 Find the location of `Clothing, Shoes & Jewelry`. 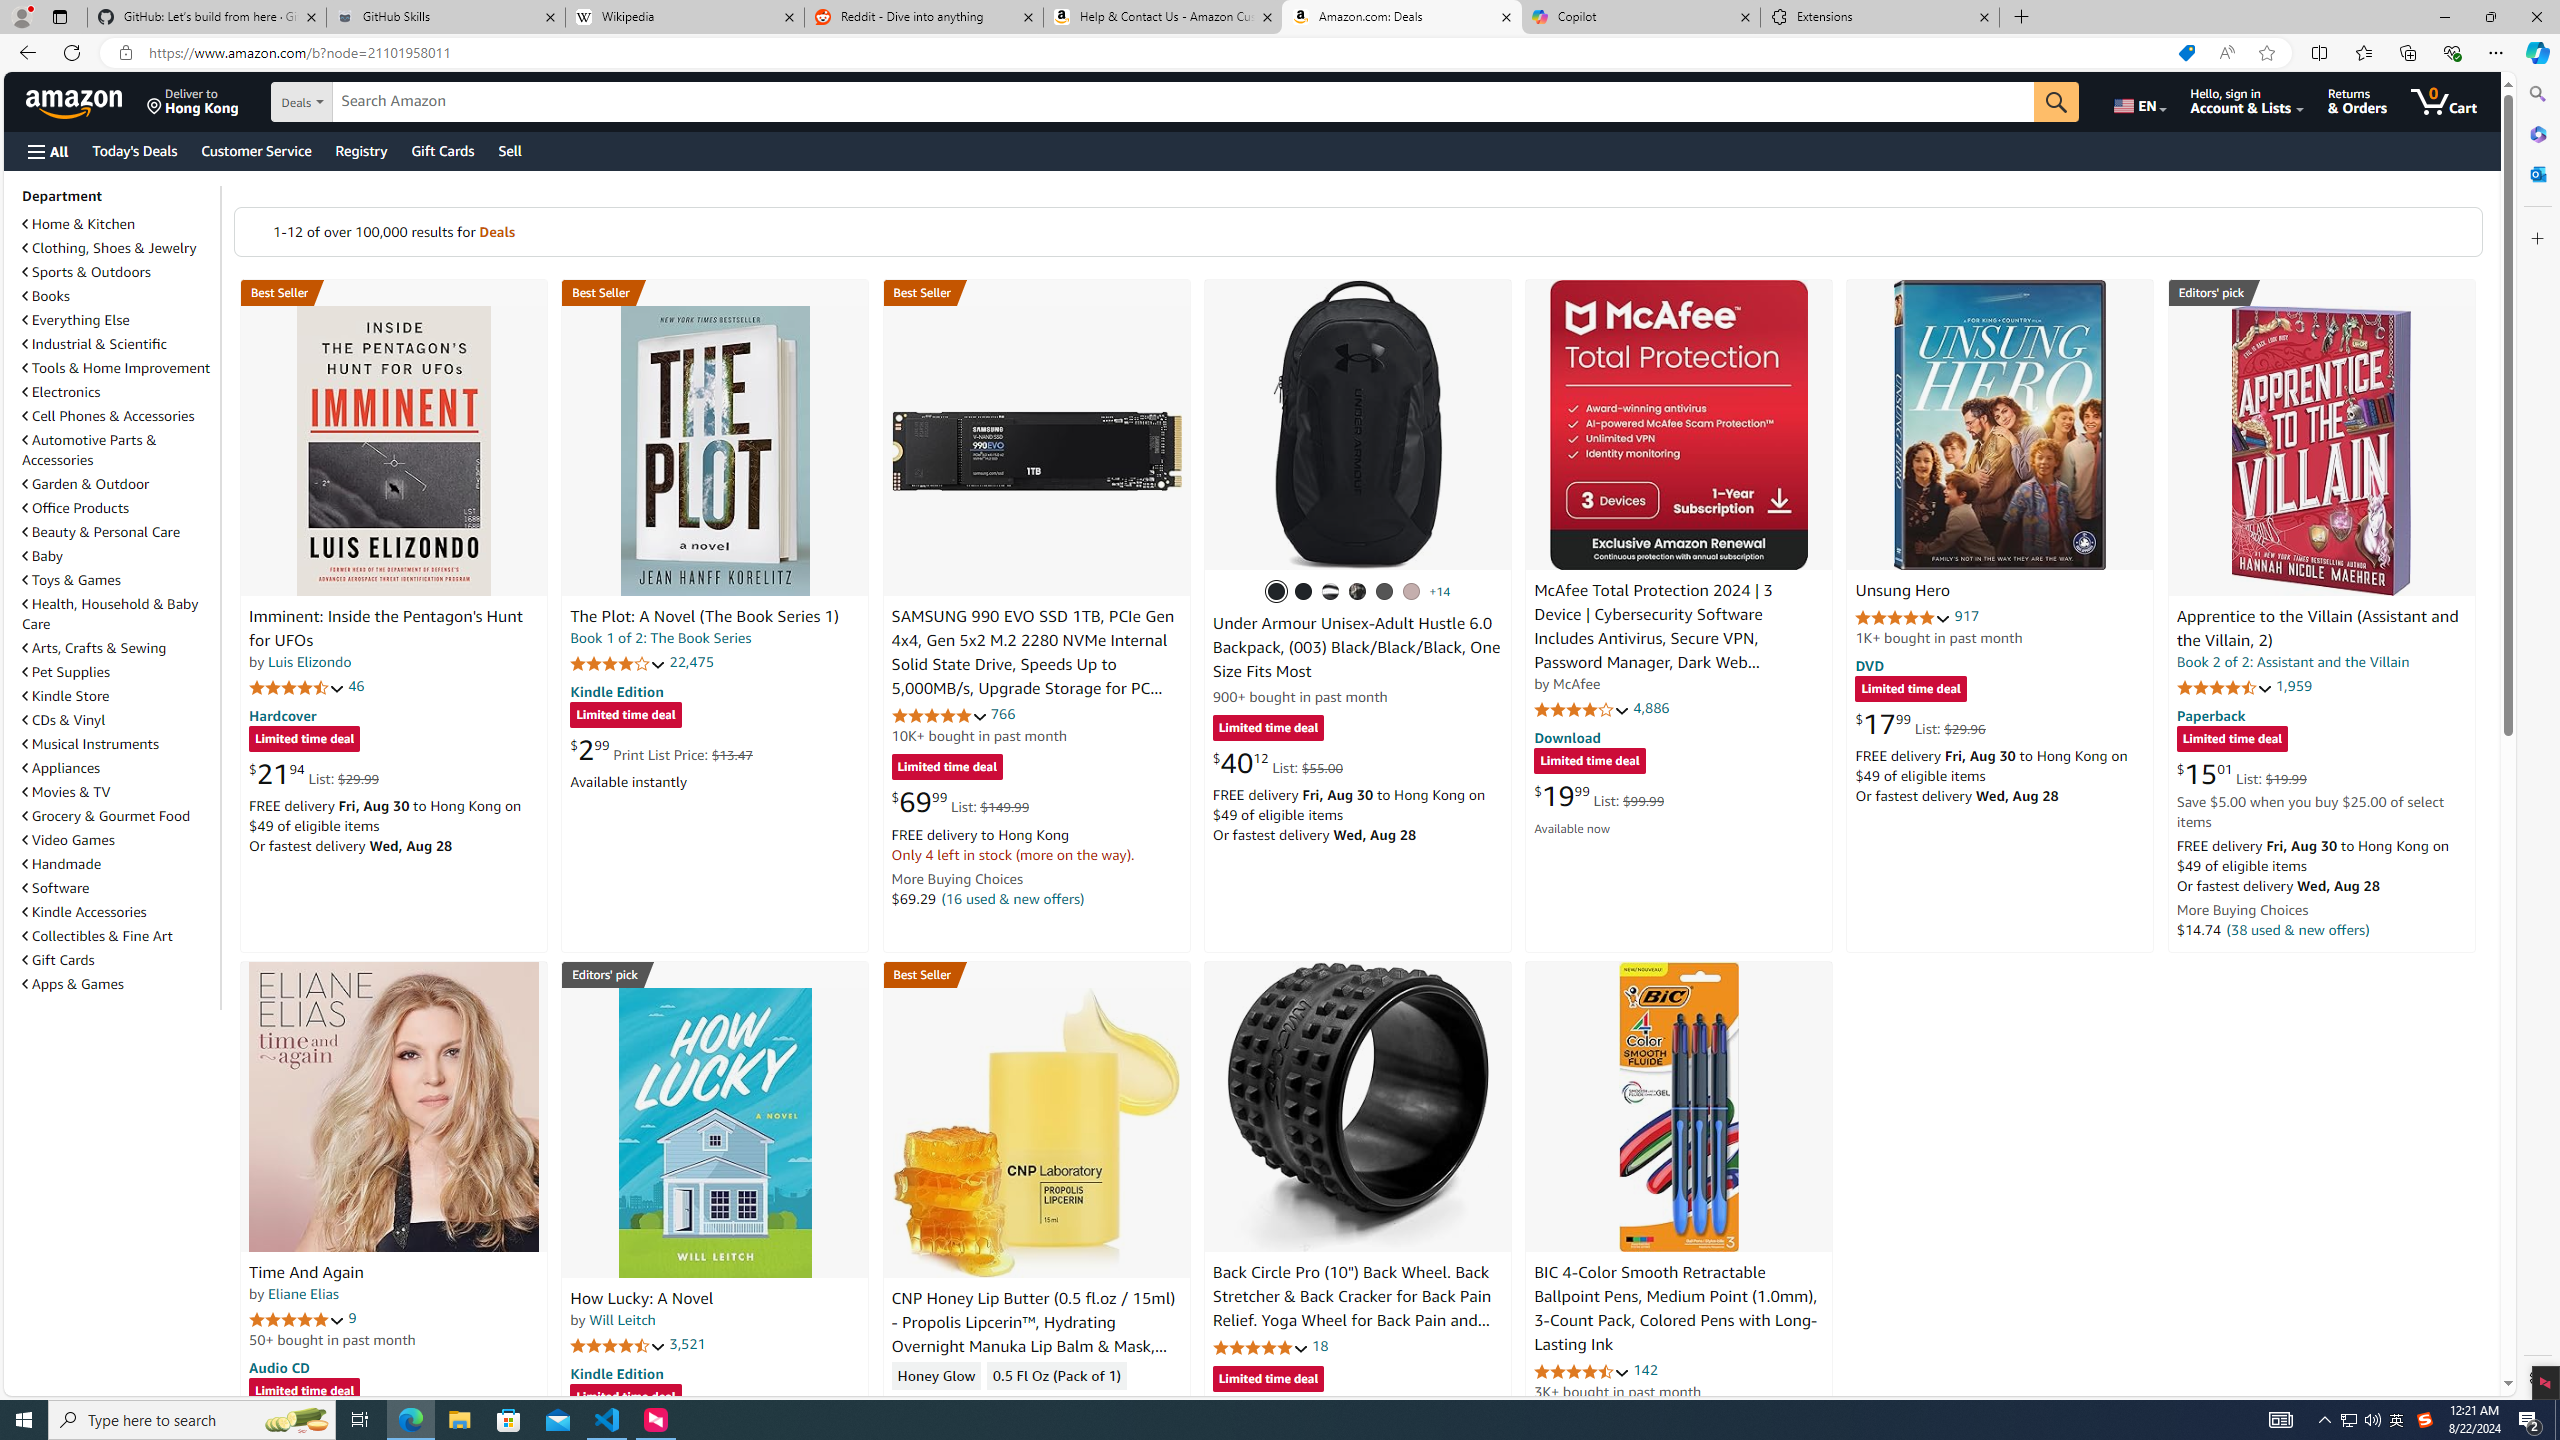

Clothing, Shoes & Jewelry is located at coordinates (110, 248).